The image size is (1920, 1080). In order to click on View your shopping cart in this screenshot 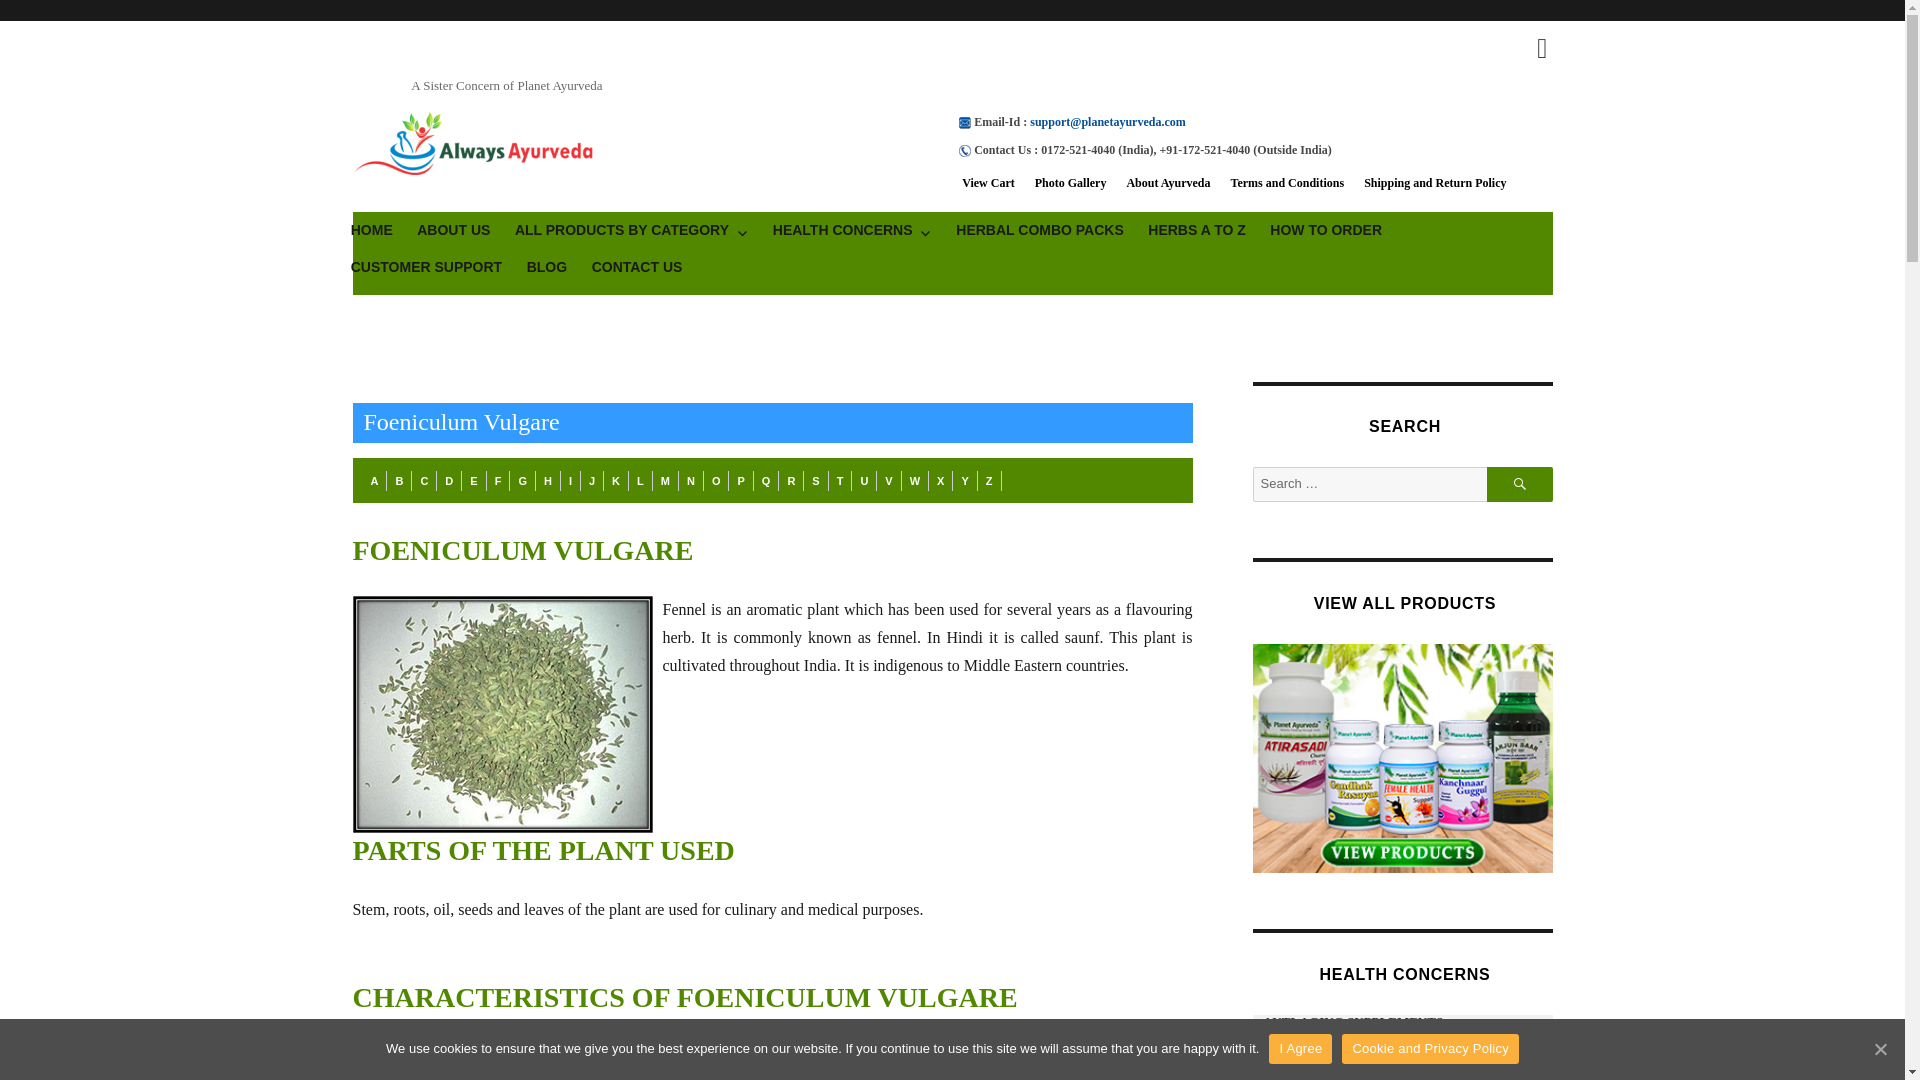, I will do `click(1542, 48)`.